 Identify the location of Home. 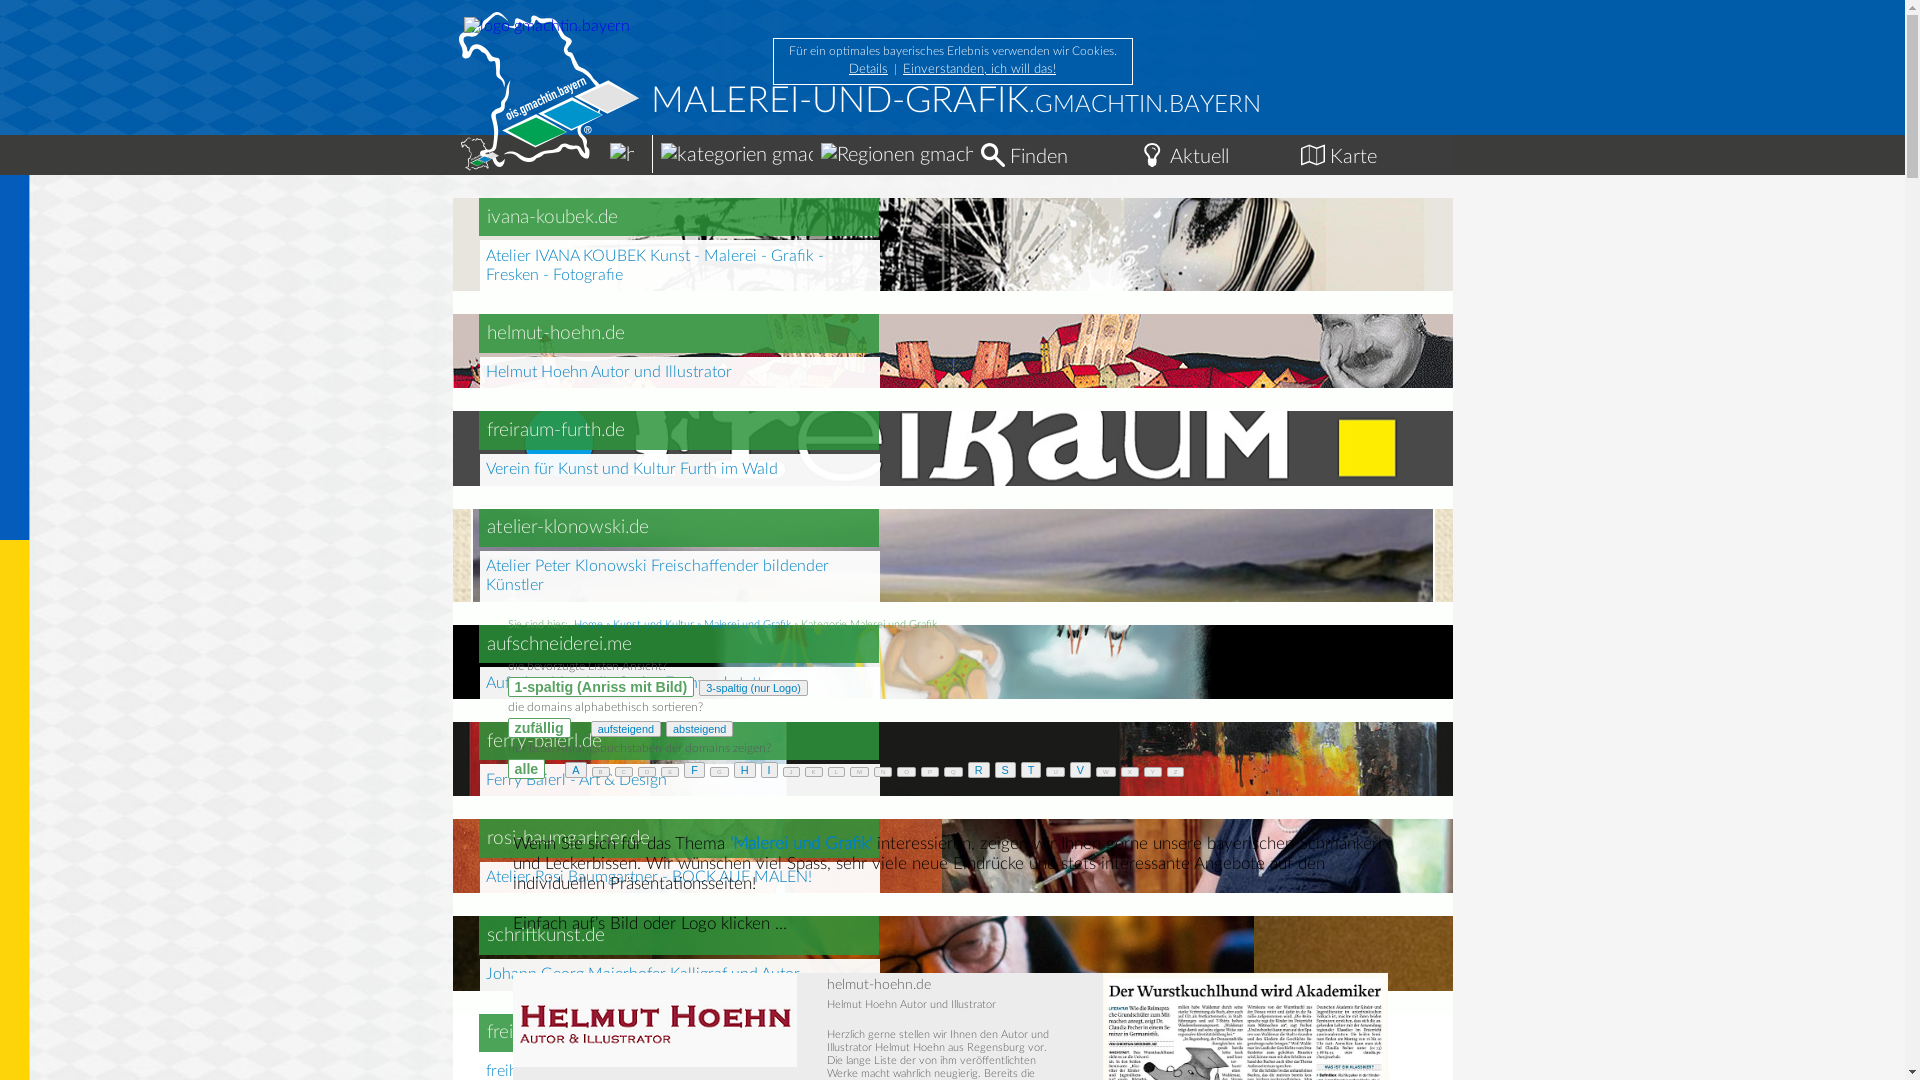
(552, 147).